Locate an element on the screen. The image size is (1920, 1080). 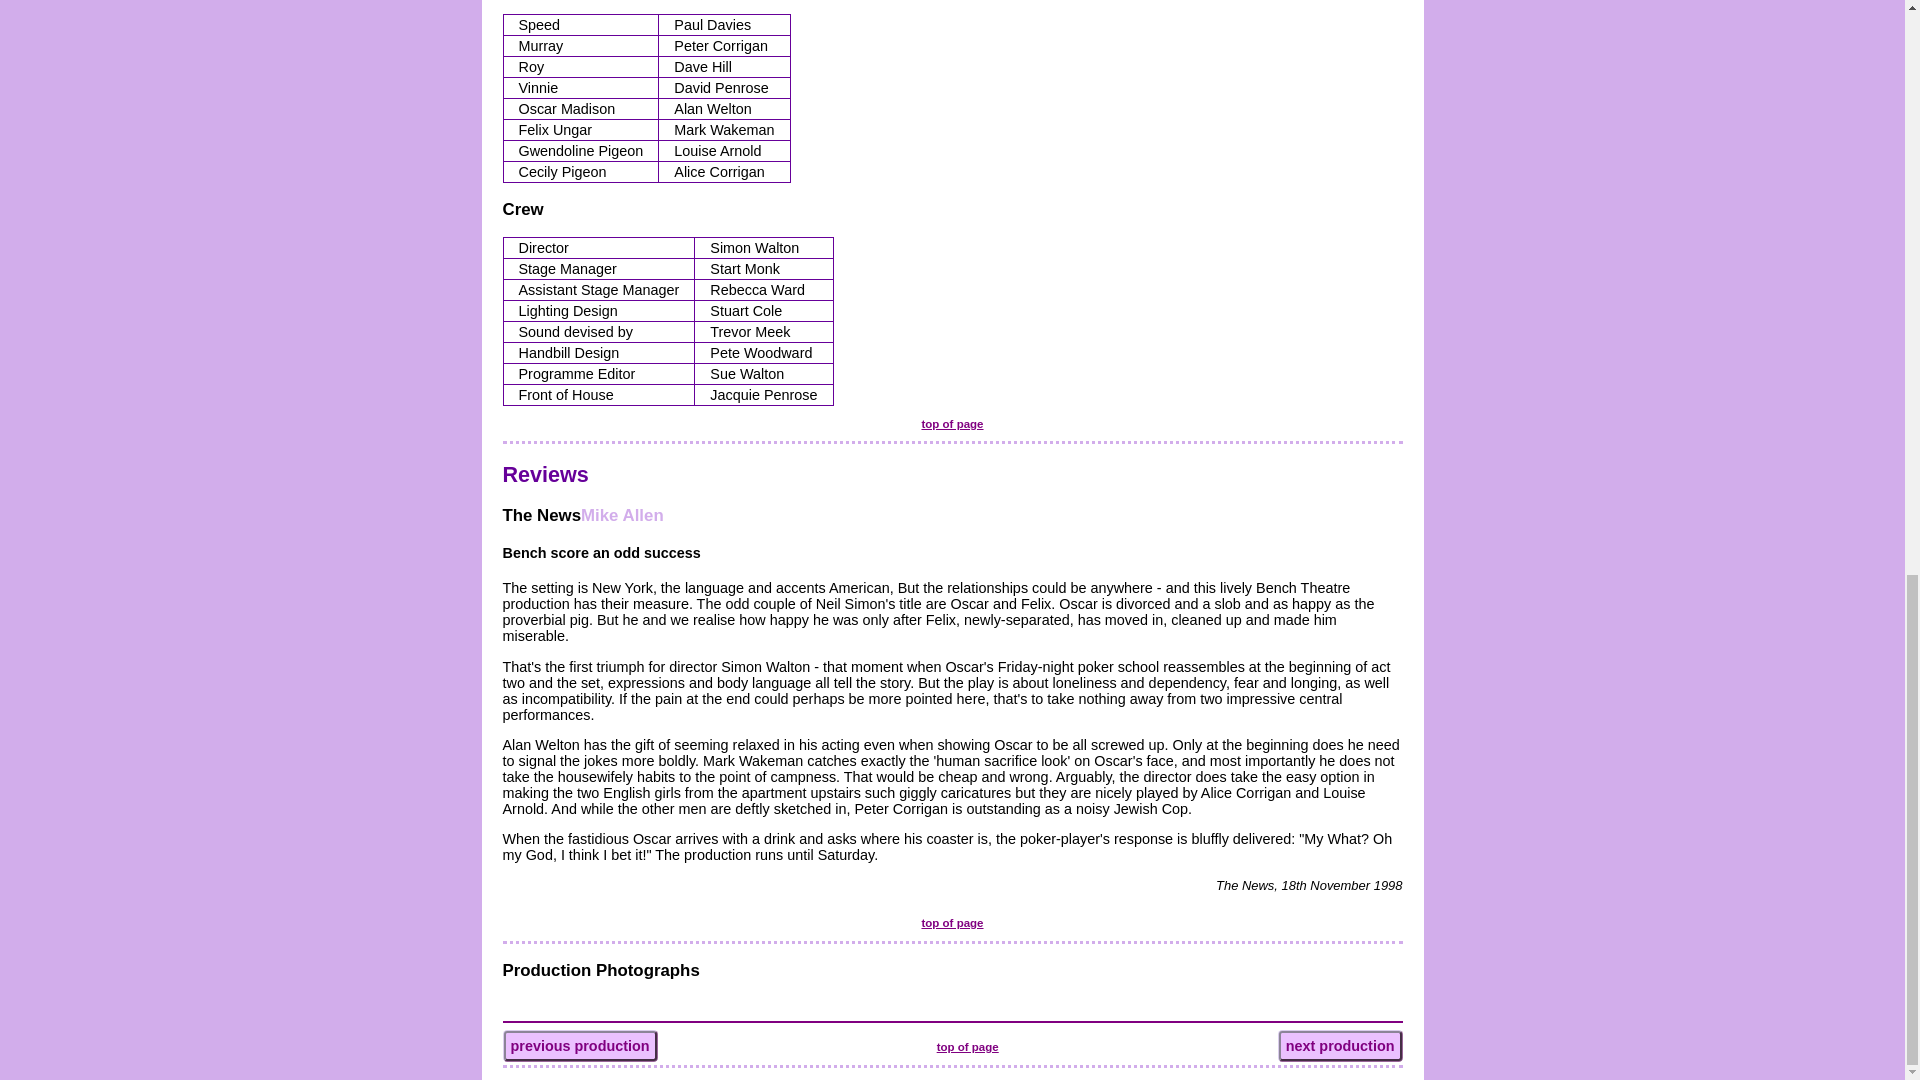
top of page is located at coordinates (952, 423).